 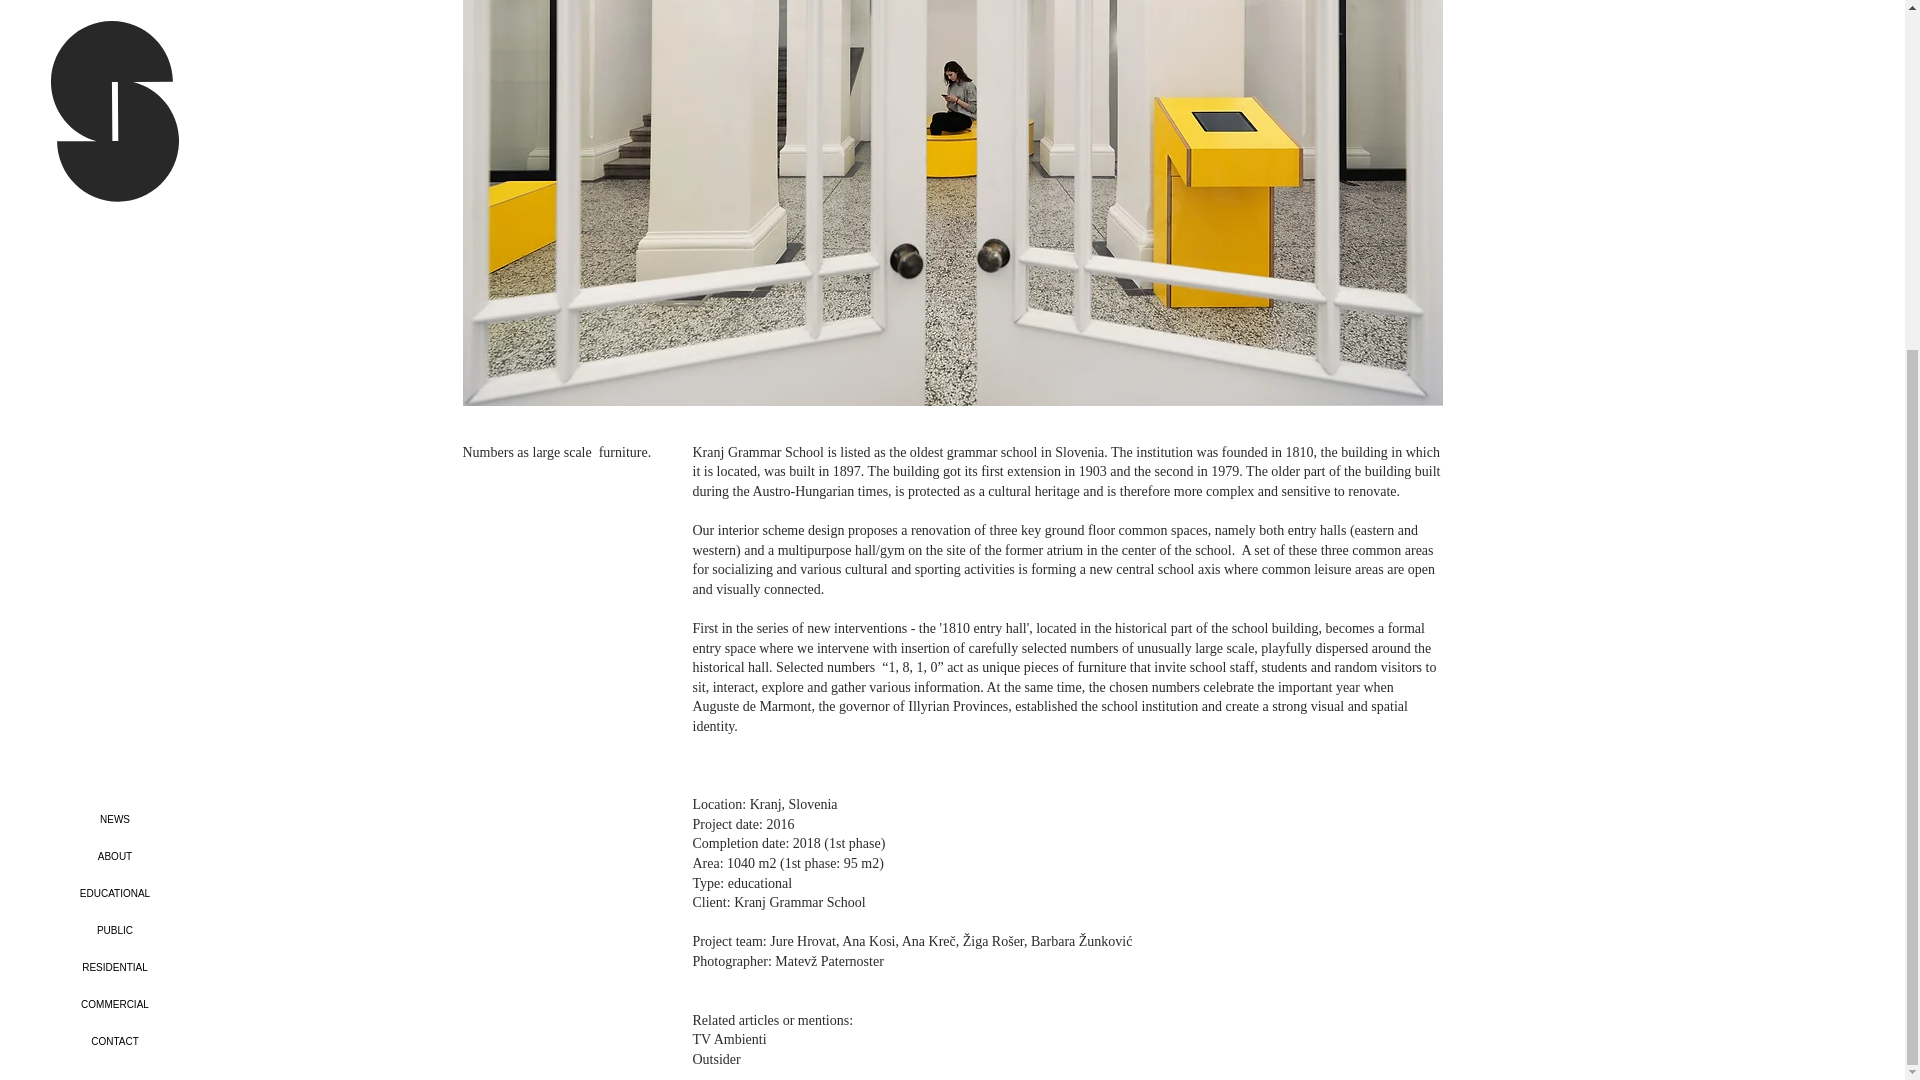 What do you see at coordinates (114, 460) in the screenshot?
I see `RESIDENTIAL` at bounding box center [114, 460].